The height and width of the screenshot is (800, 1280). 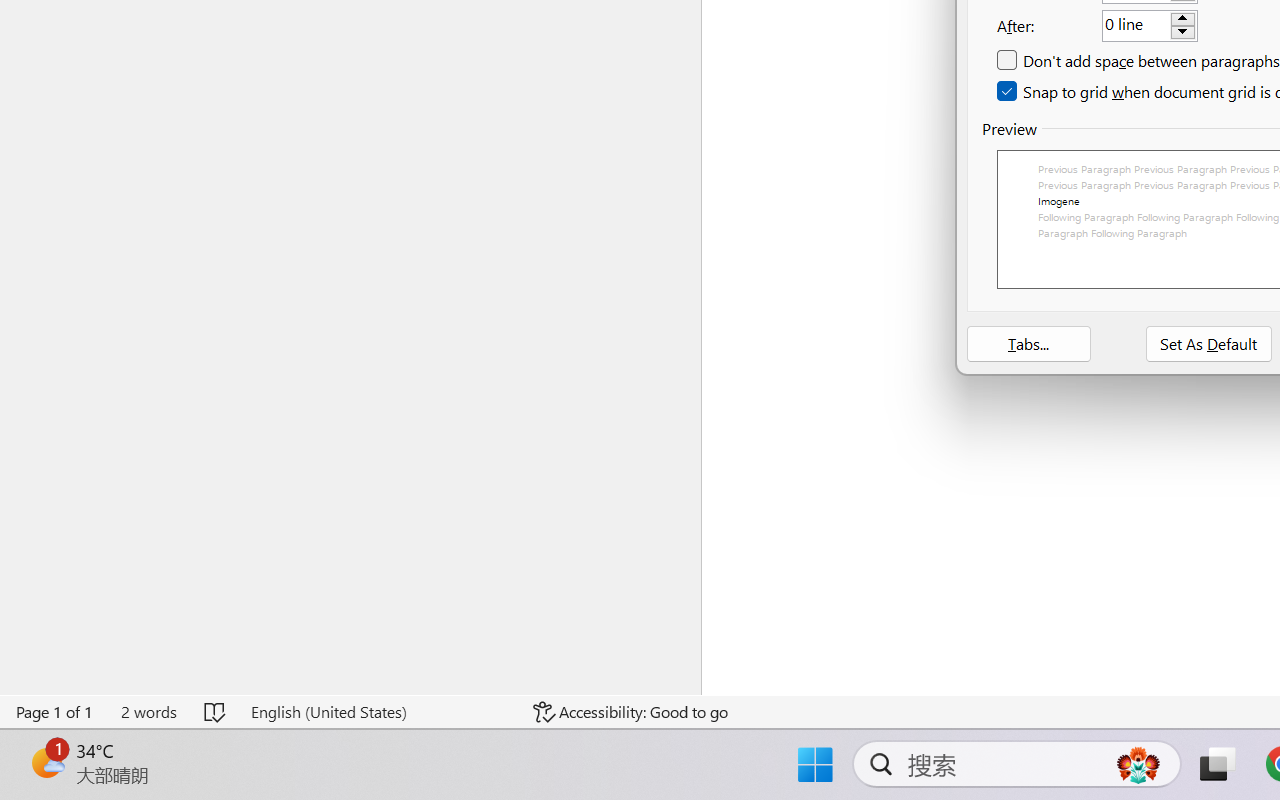 What do you see at coordinates (1028, 344) in the screenshot?
I see `Tabs...` at bounding box center [1028, 344].